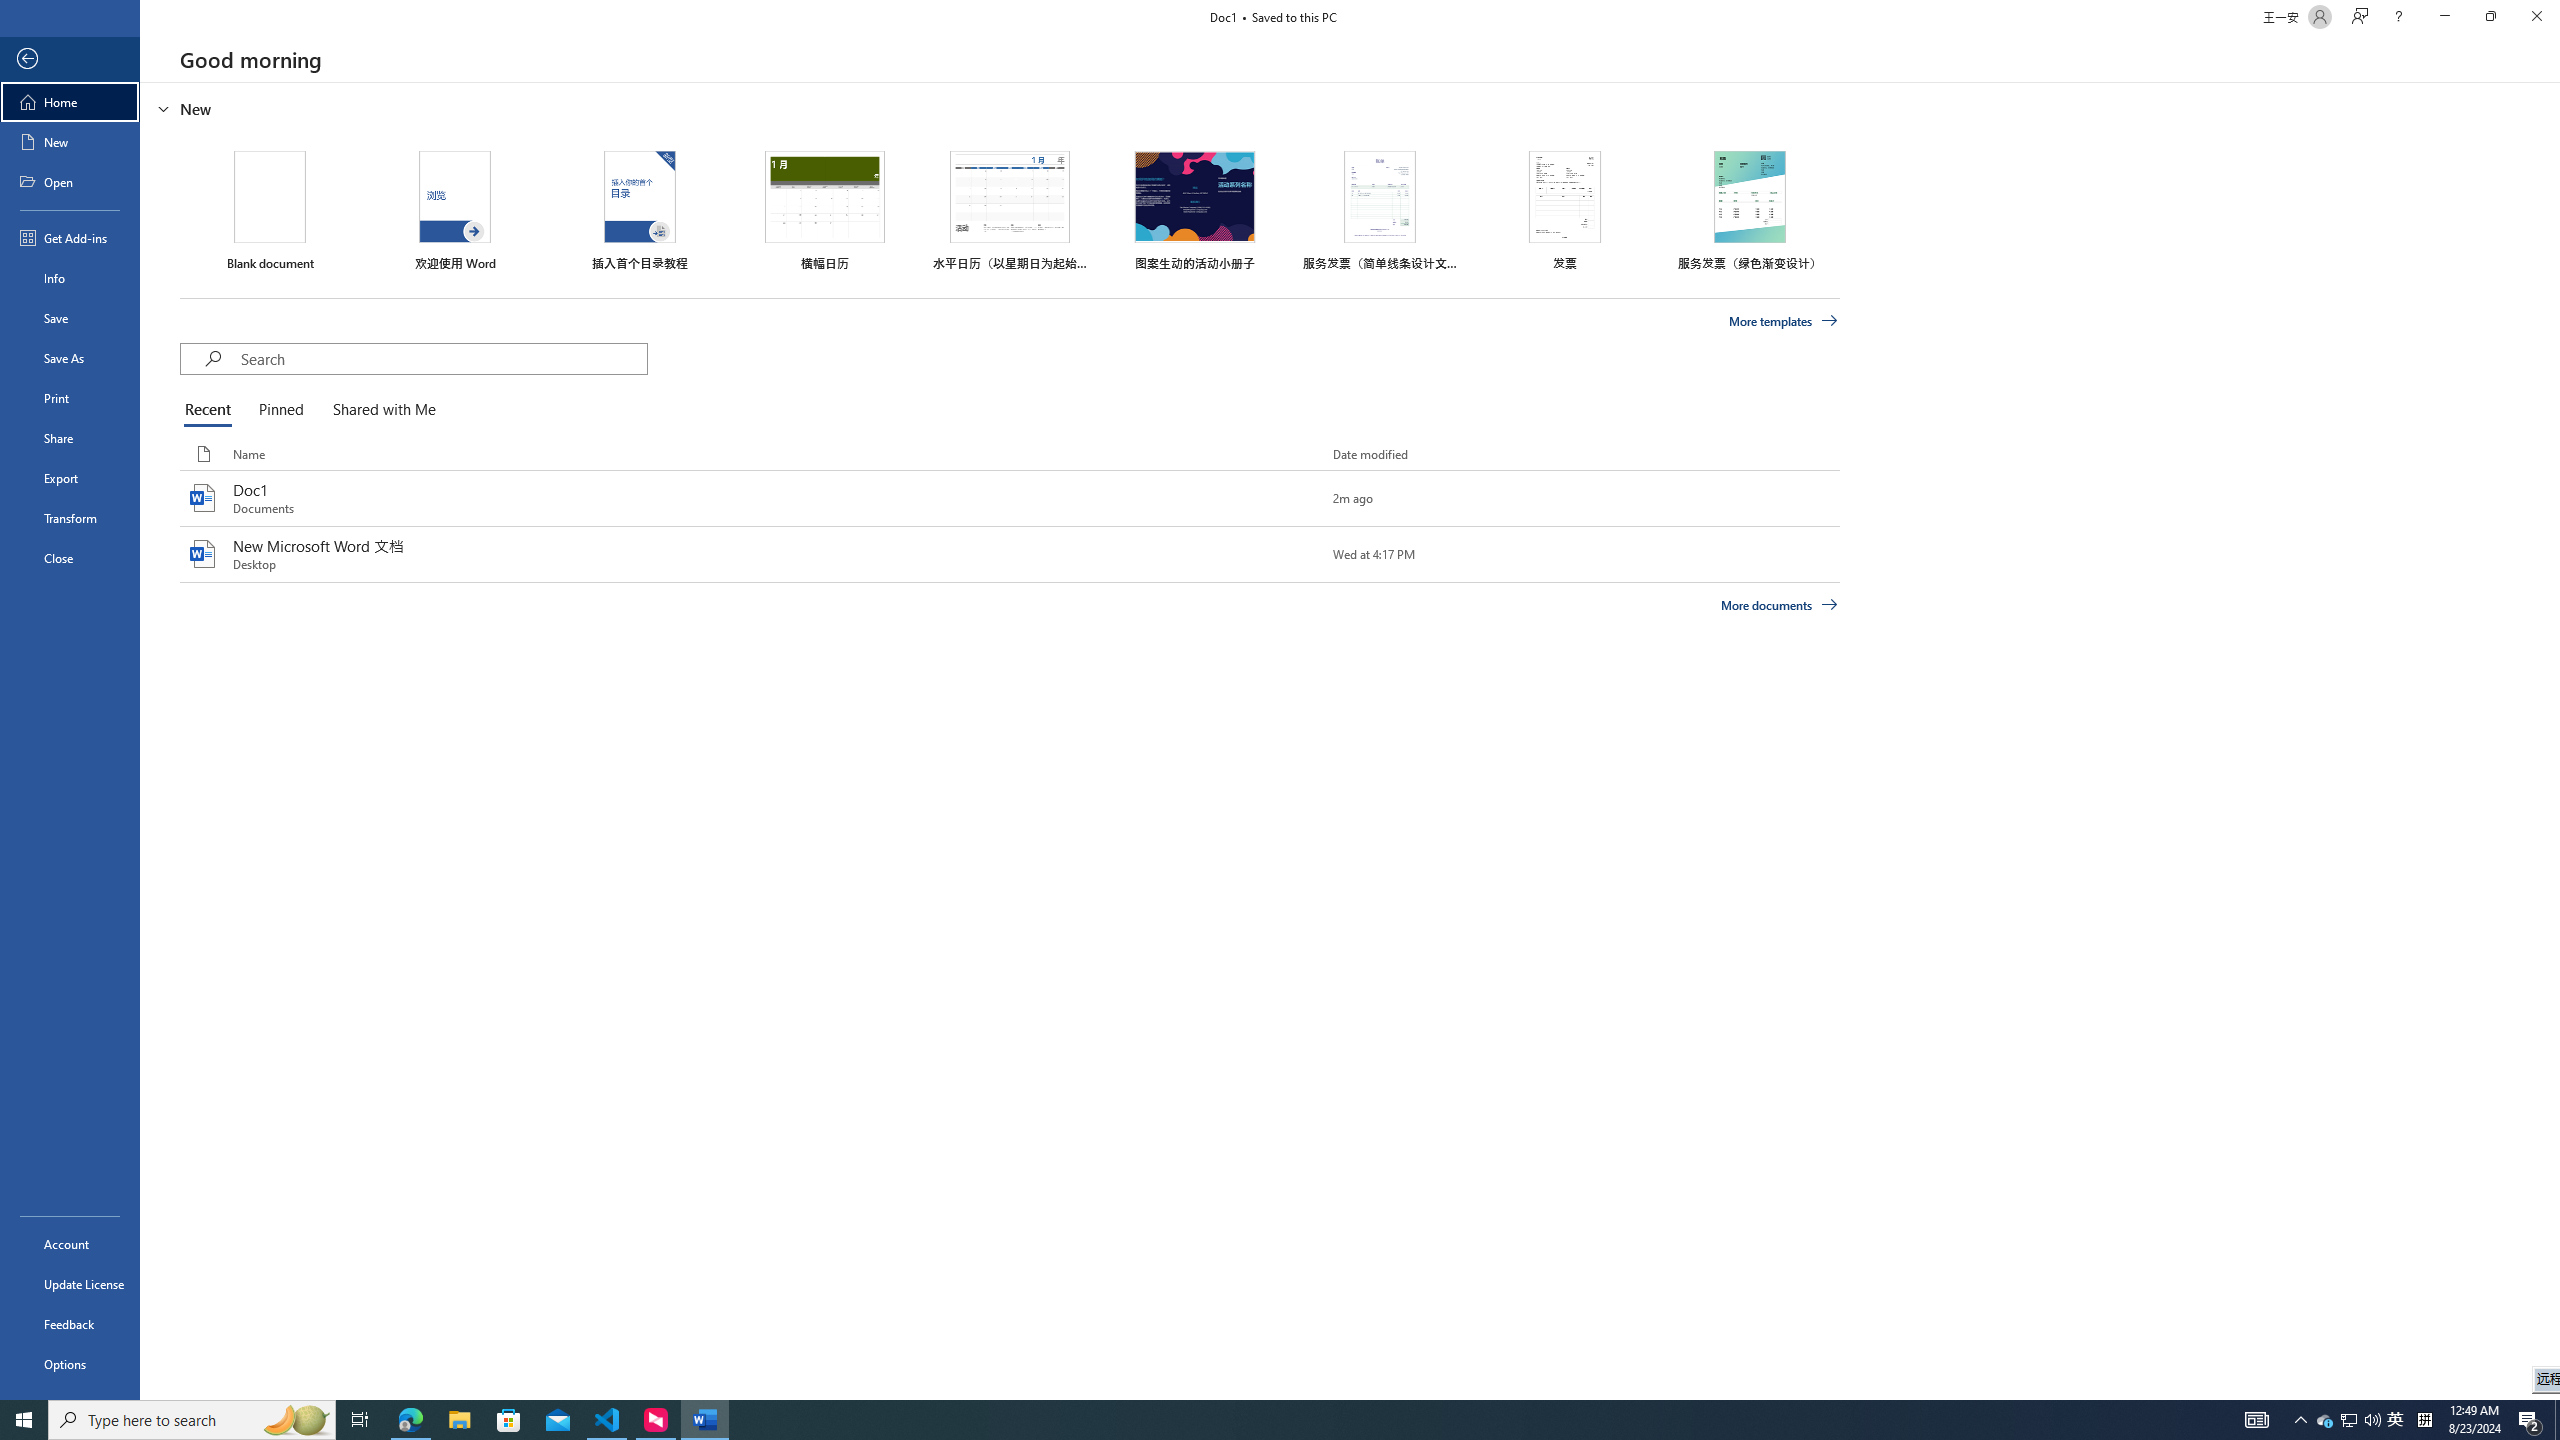 This screenshot has height=1440, width=2560. I want to click on Export, so click(70, 478).